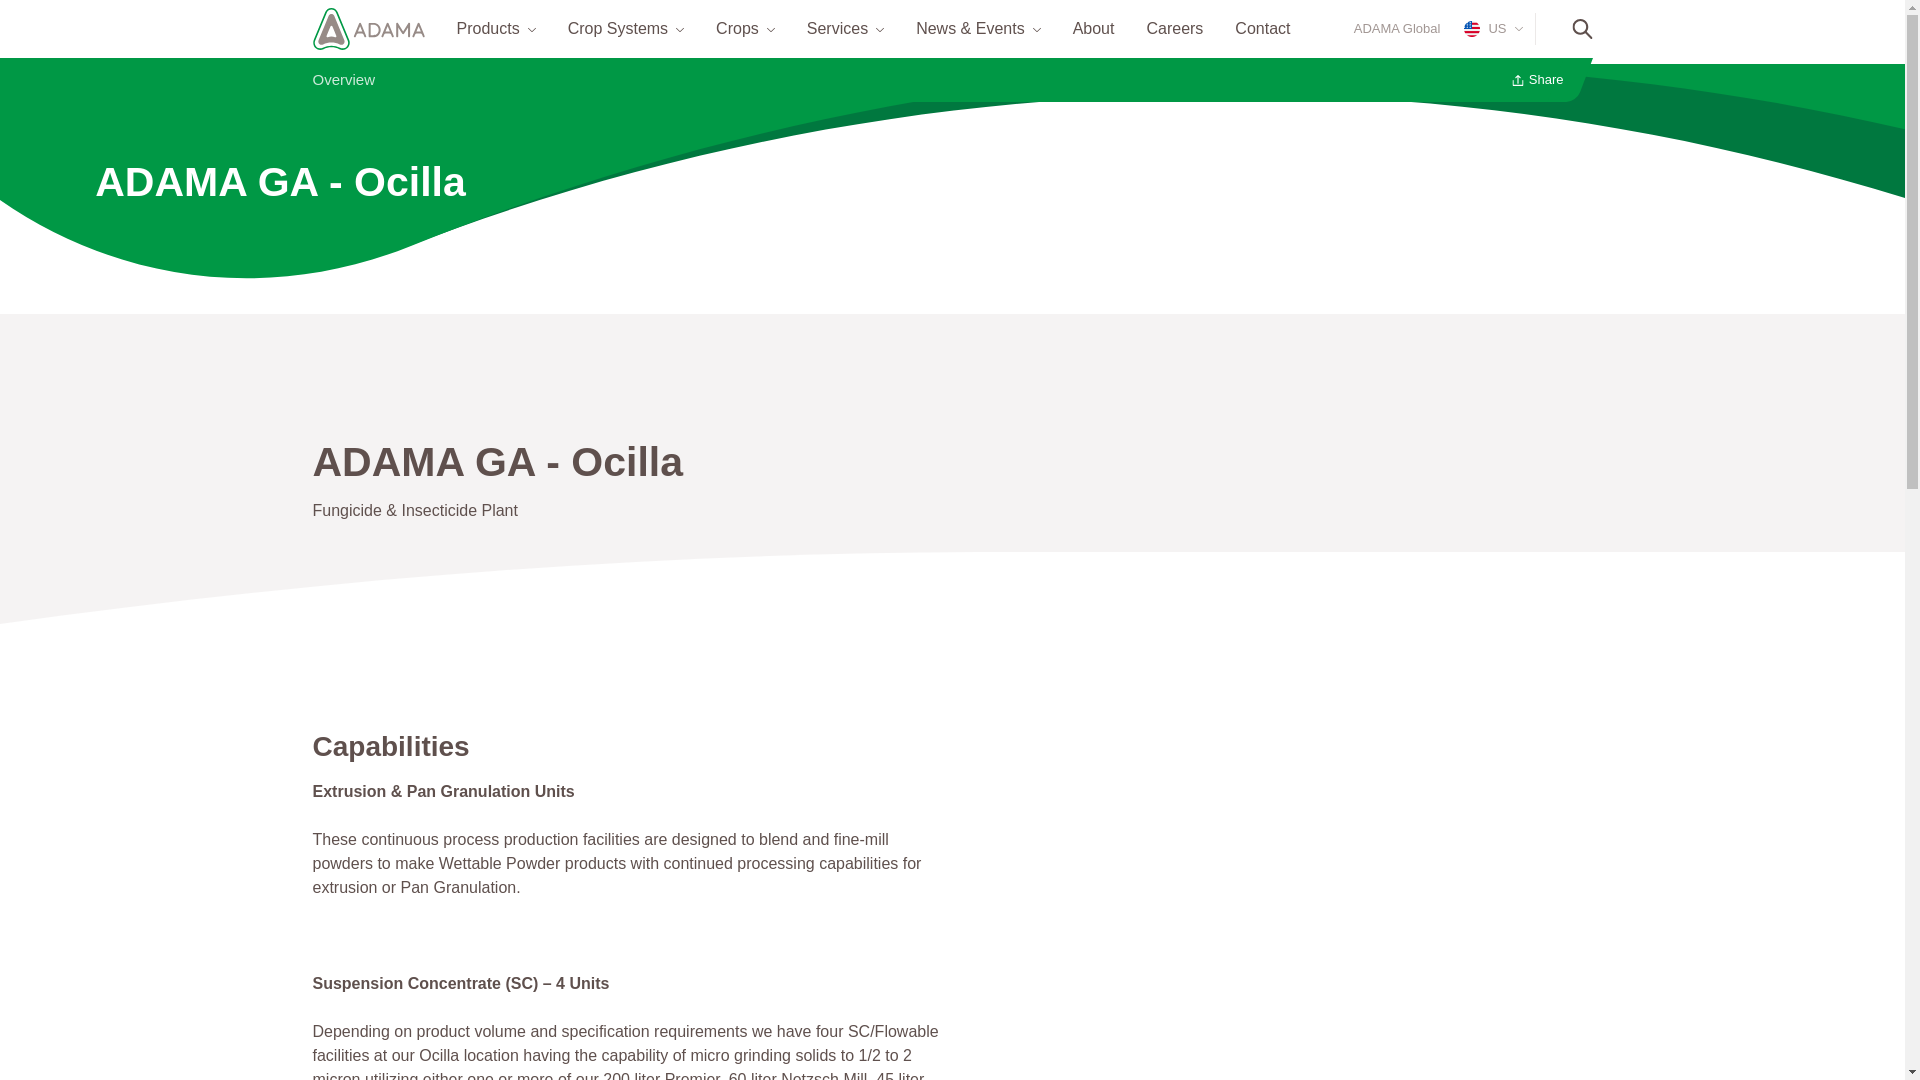  Describe the element at coordinates (487, 28) in the screenshot. I see `Products` at that location.